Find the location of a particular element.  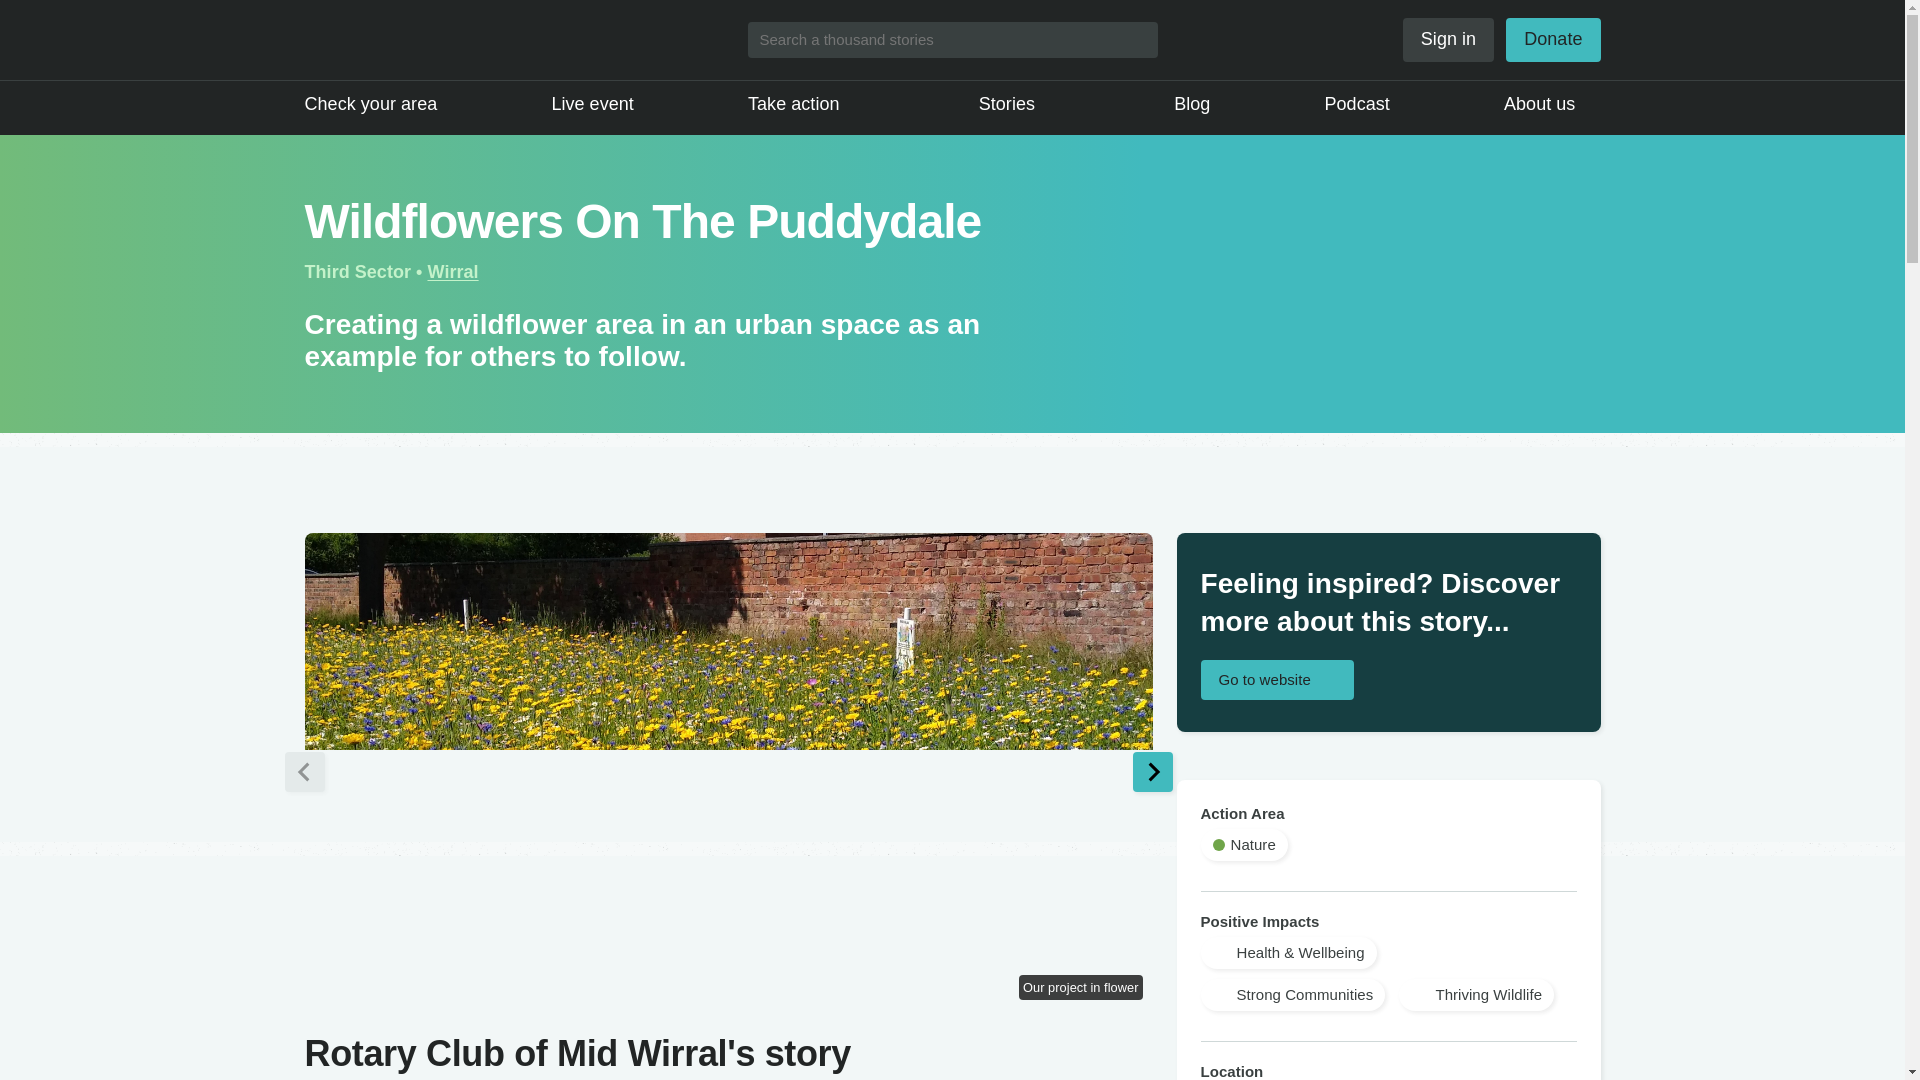

Blog is located at coordinates (1191, 104).